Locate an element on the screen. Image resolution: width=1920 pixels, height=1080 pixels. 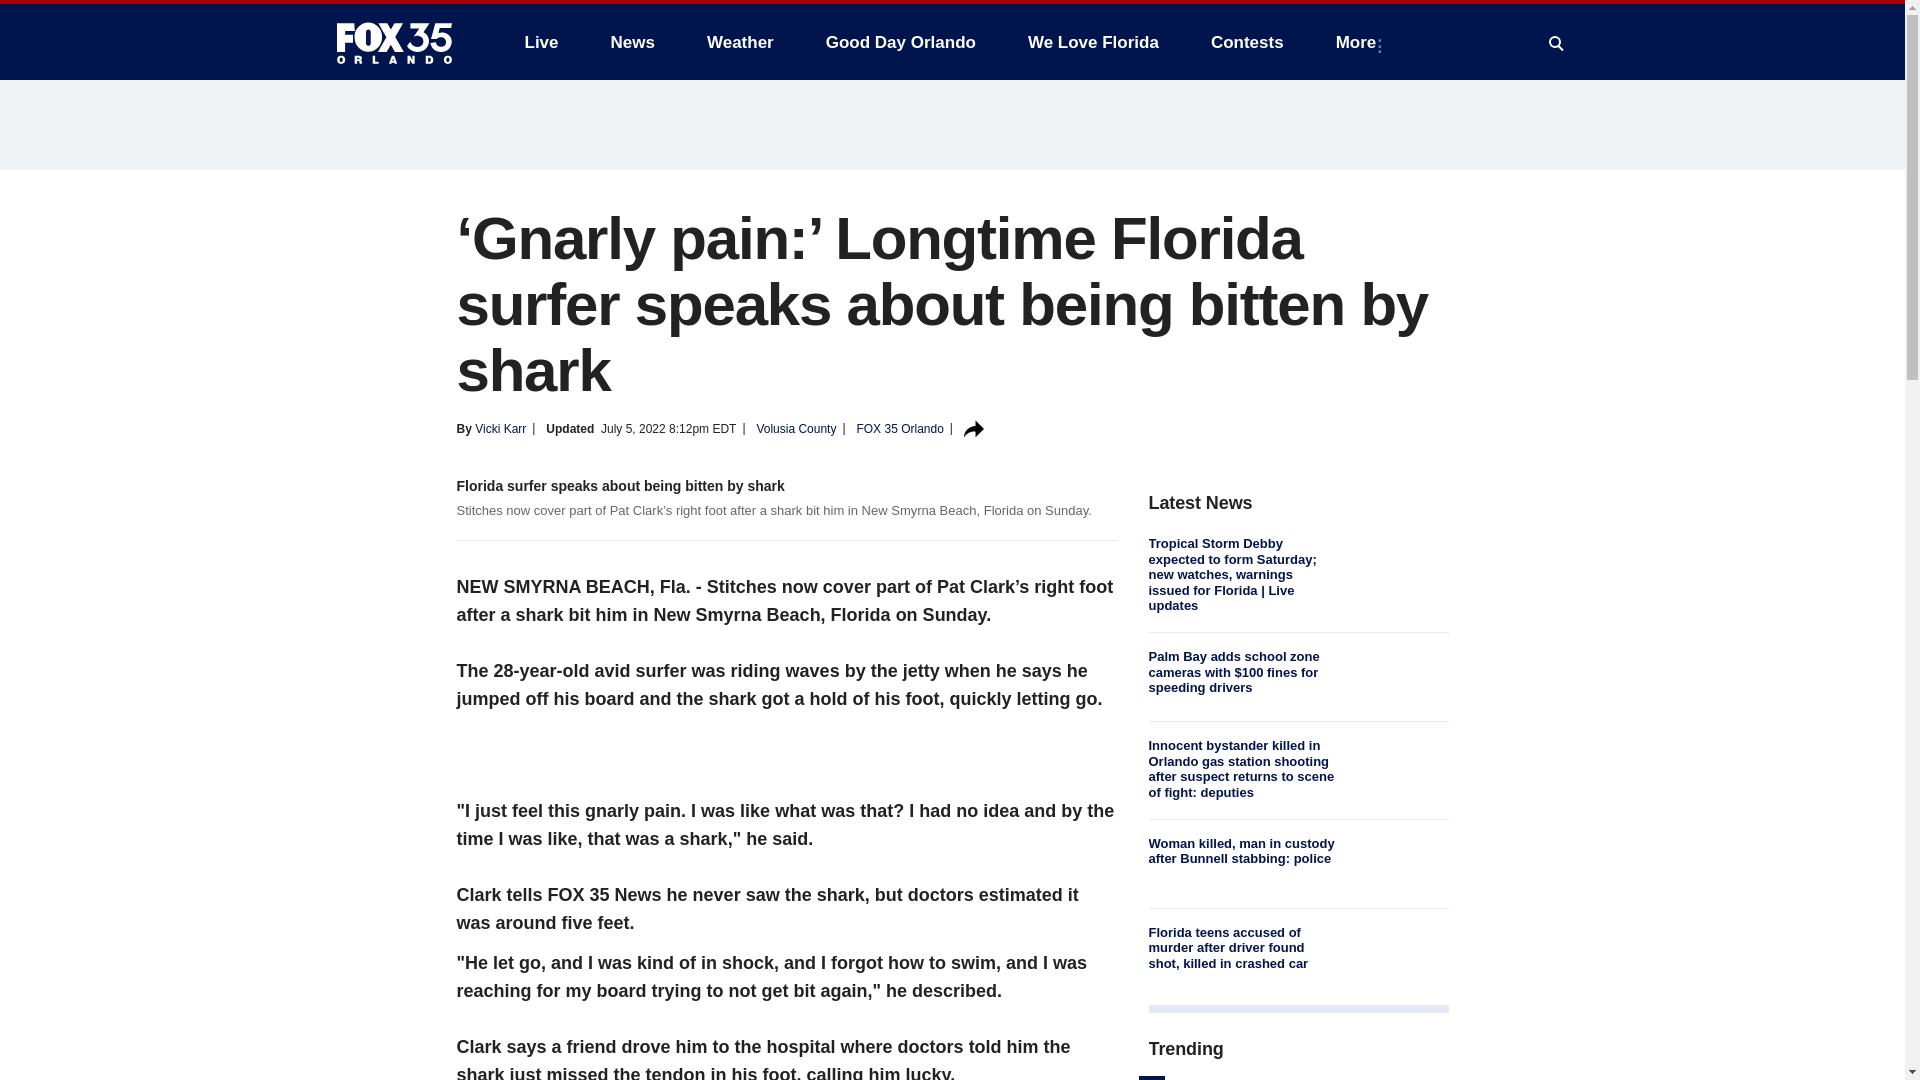
Contests is located at coordinates (1246, 42).